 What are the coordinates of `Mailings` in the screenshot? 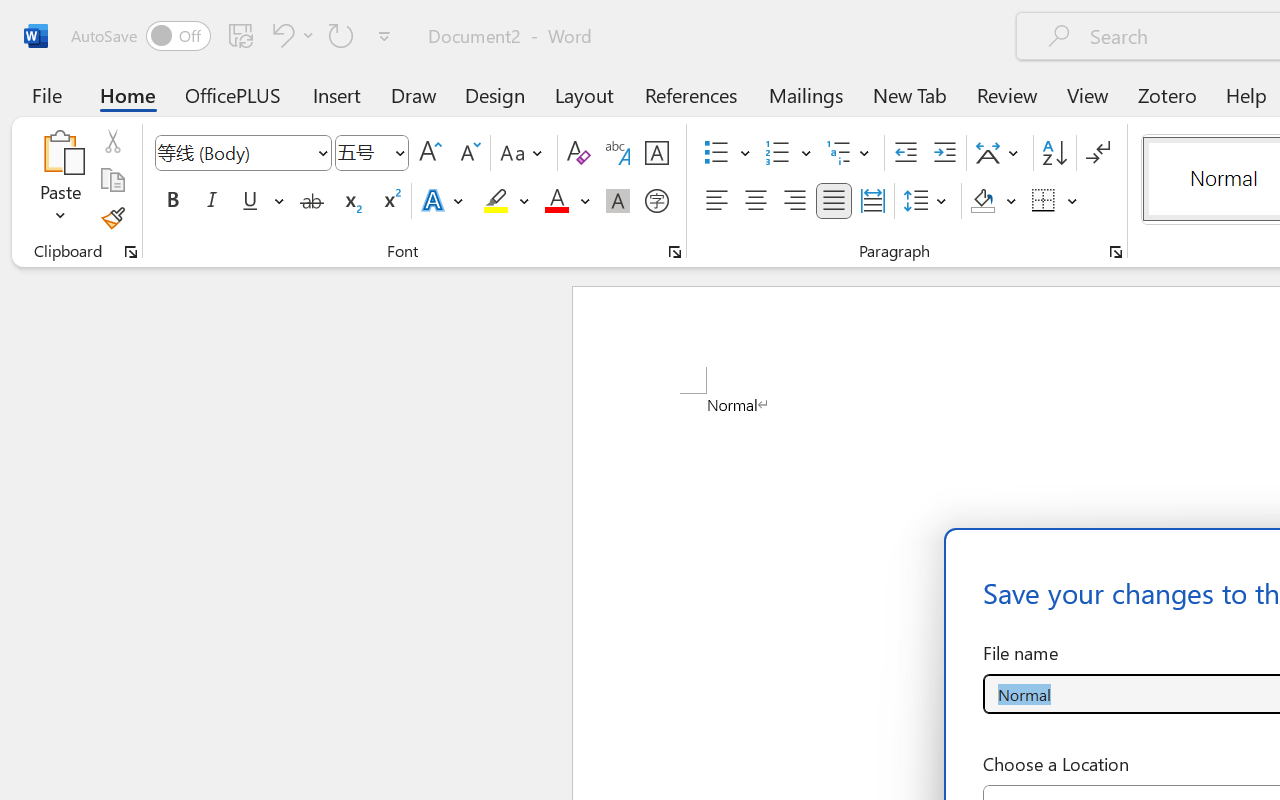 It's located at (806, 94).